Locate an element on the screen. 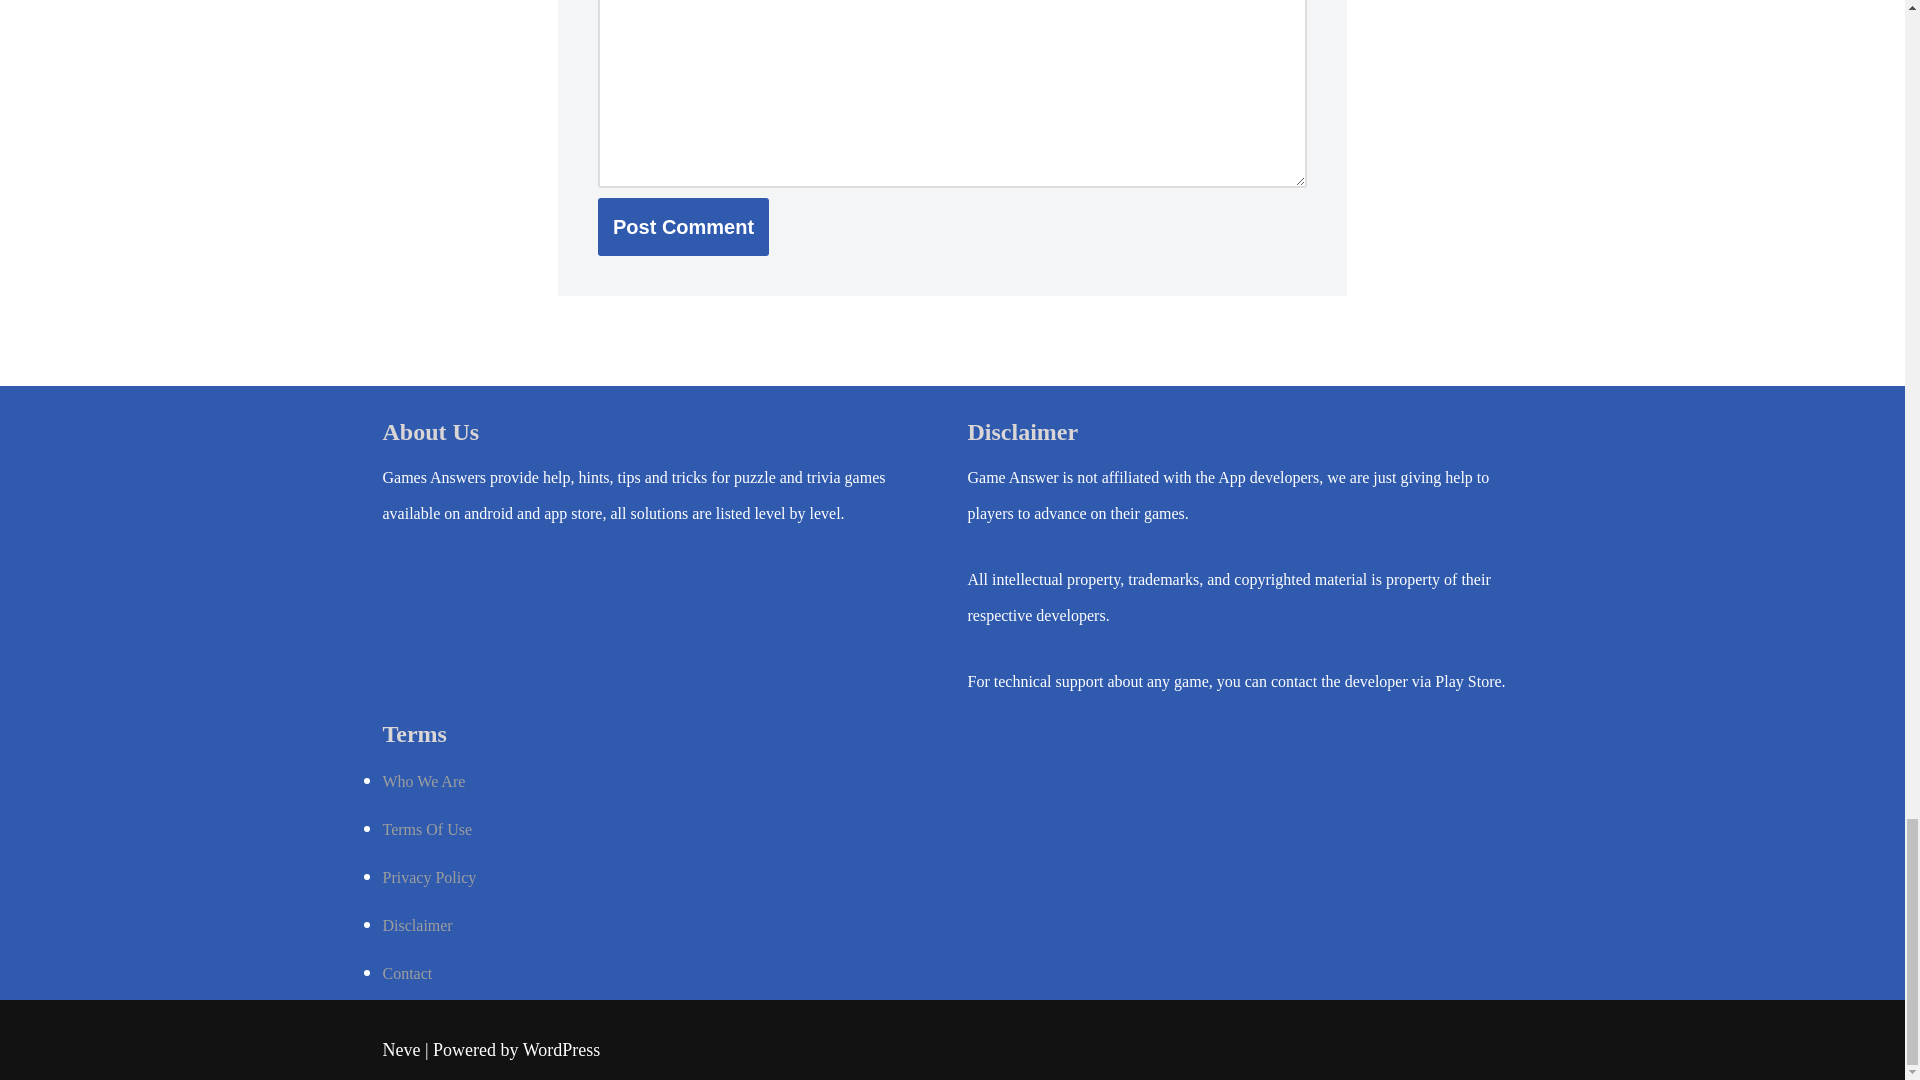 This screenshot has height=1080, width=1920. Who We Are is located at coordinates (423, 781).